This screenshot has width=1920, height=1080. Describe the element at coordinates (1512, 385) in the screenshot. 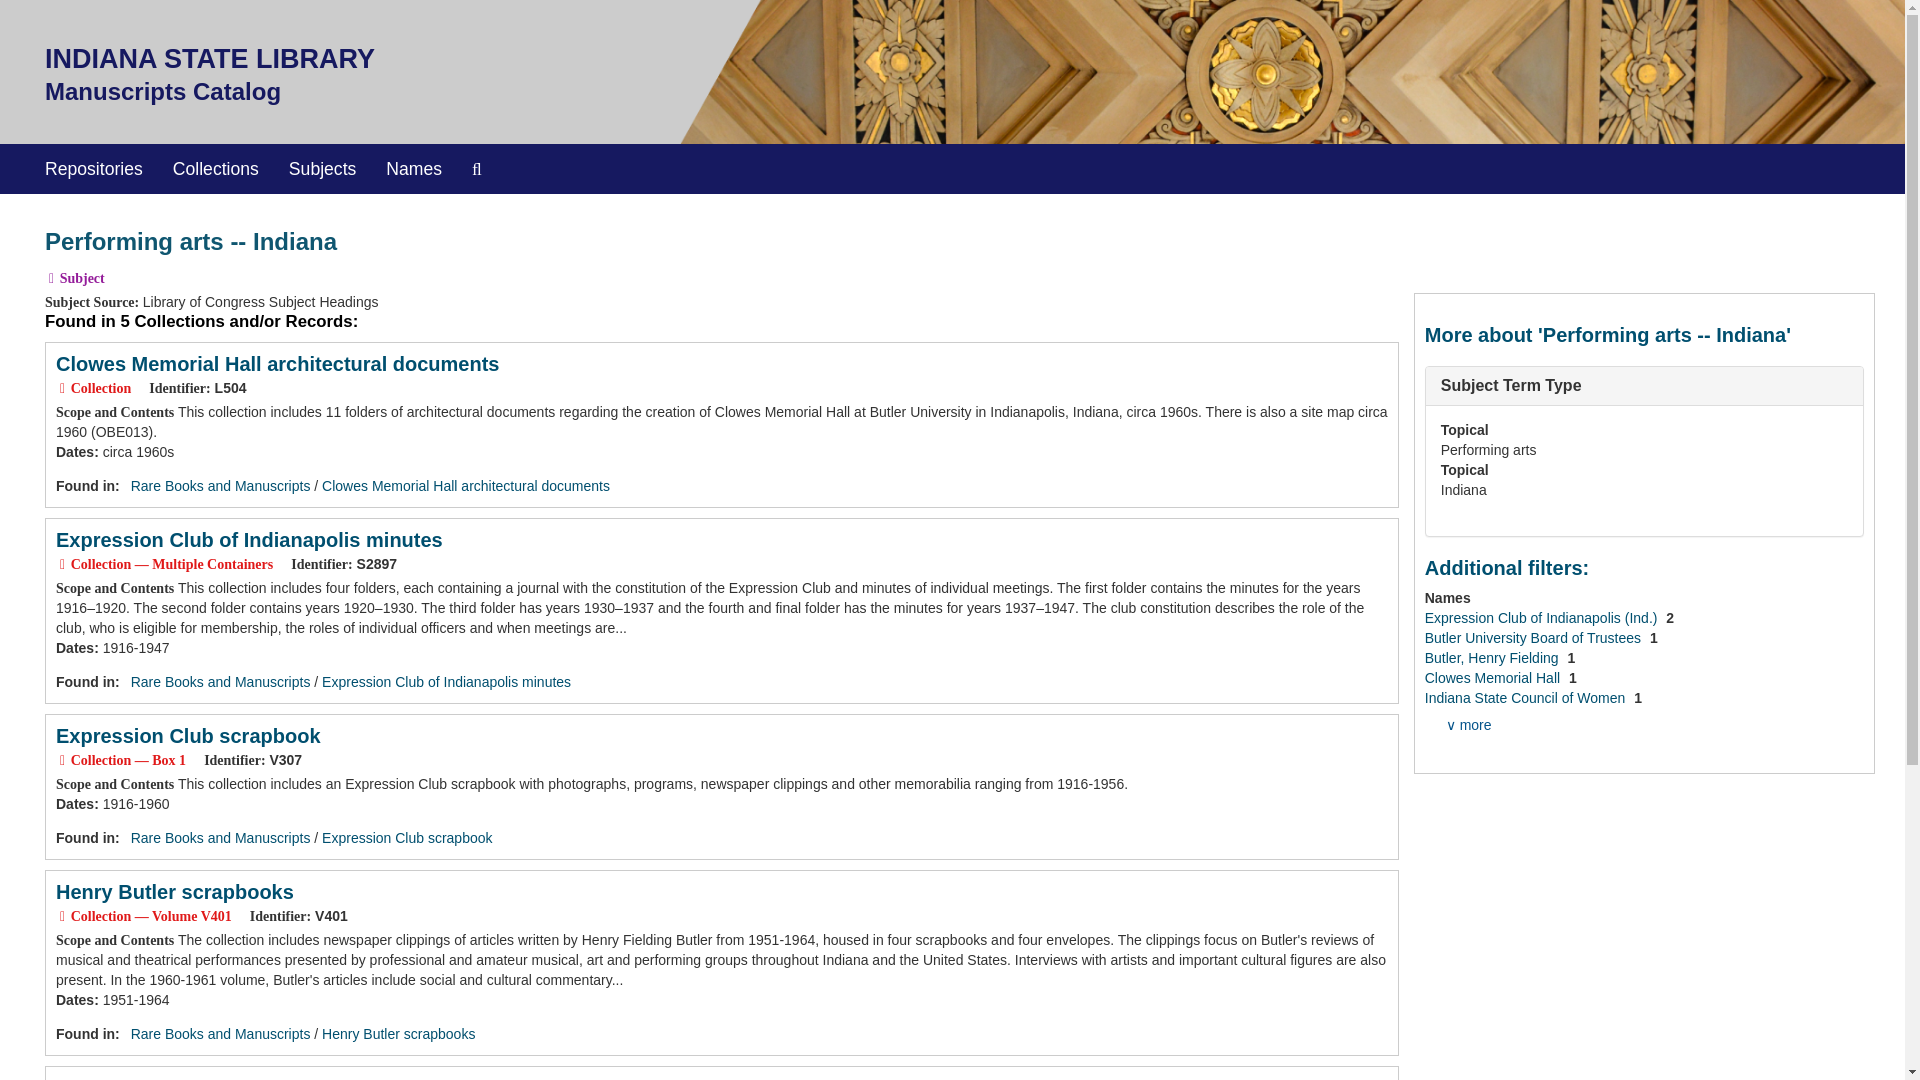

I see `Subject Term Type` at that location.